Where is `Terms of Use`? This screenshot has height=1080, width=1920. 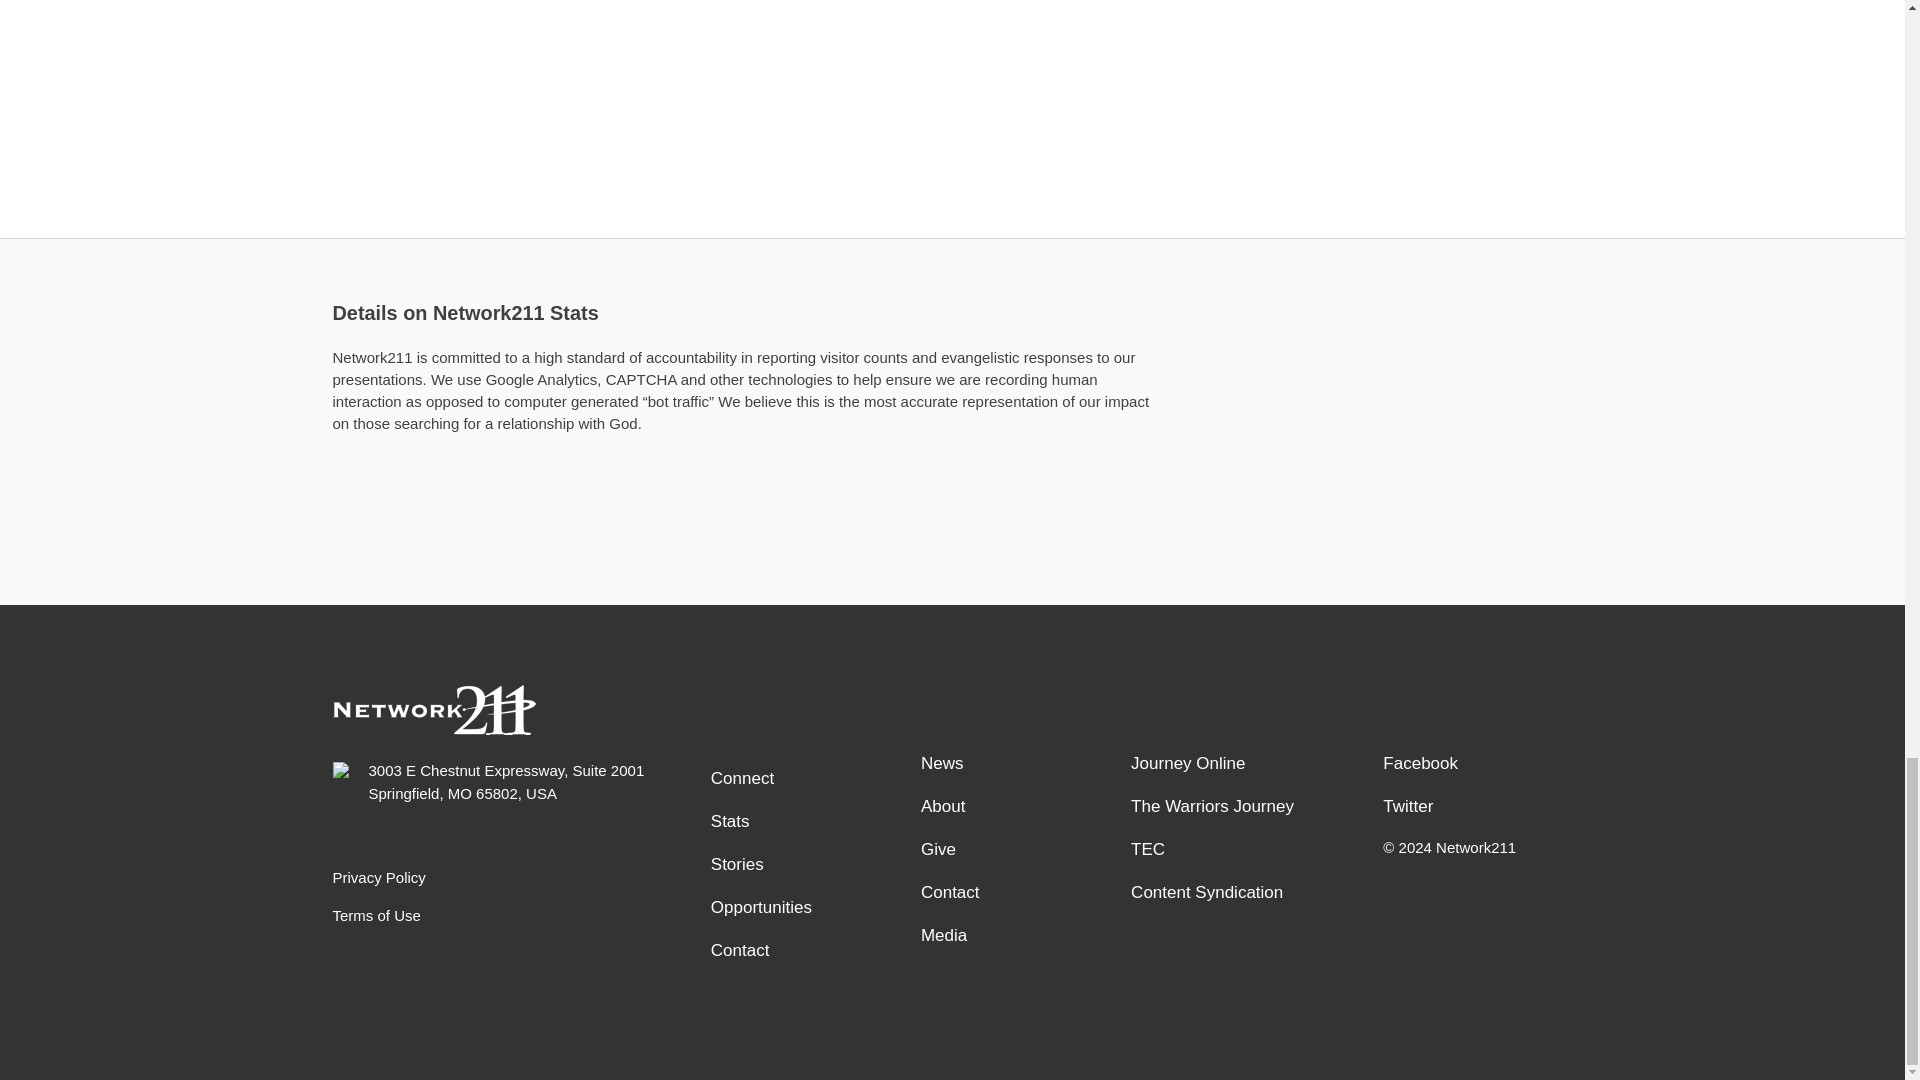
Terms of Use is located at coordinates (510, 914).